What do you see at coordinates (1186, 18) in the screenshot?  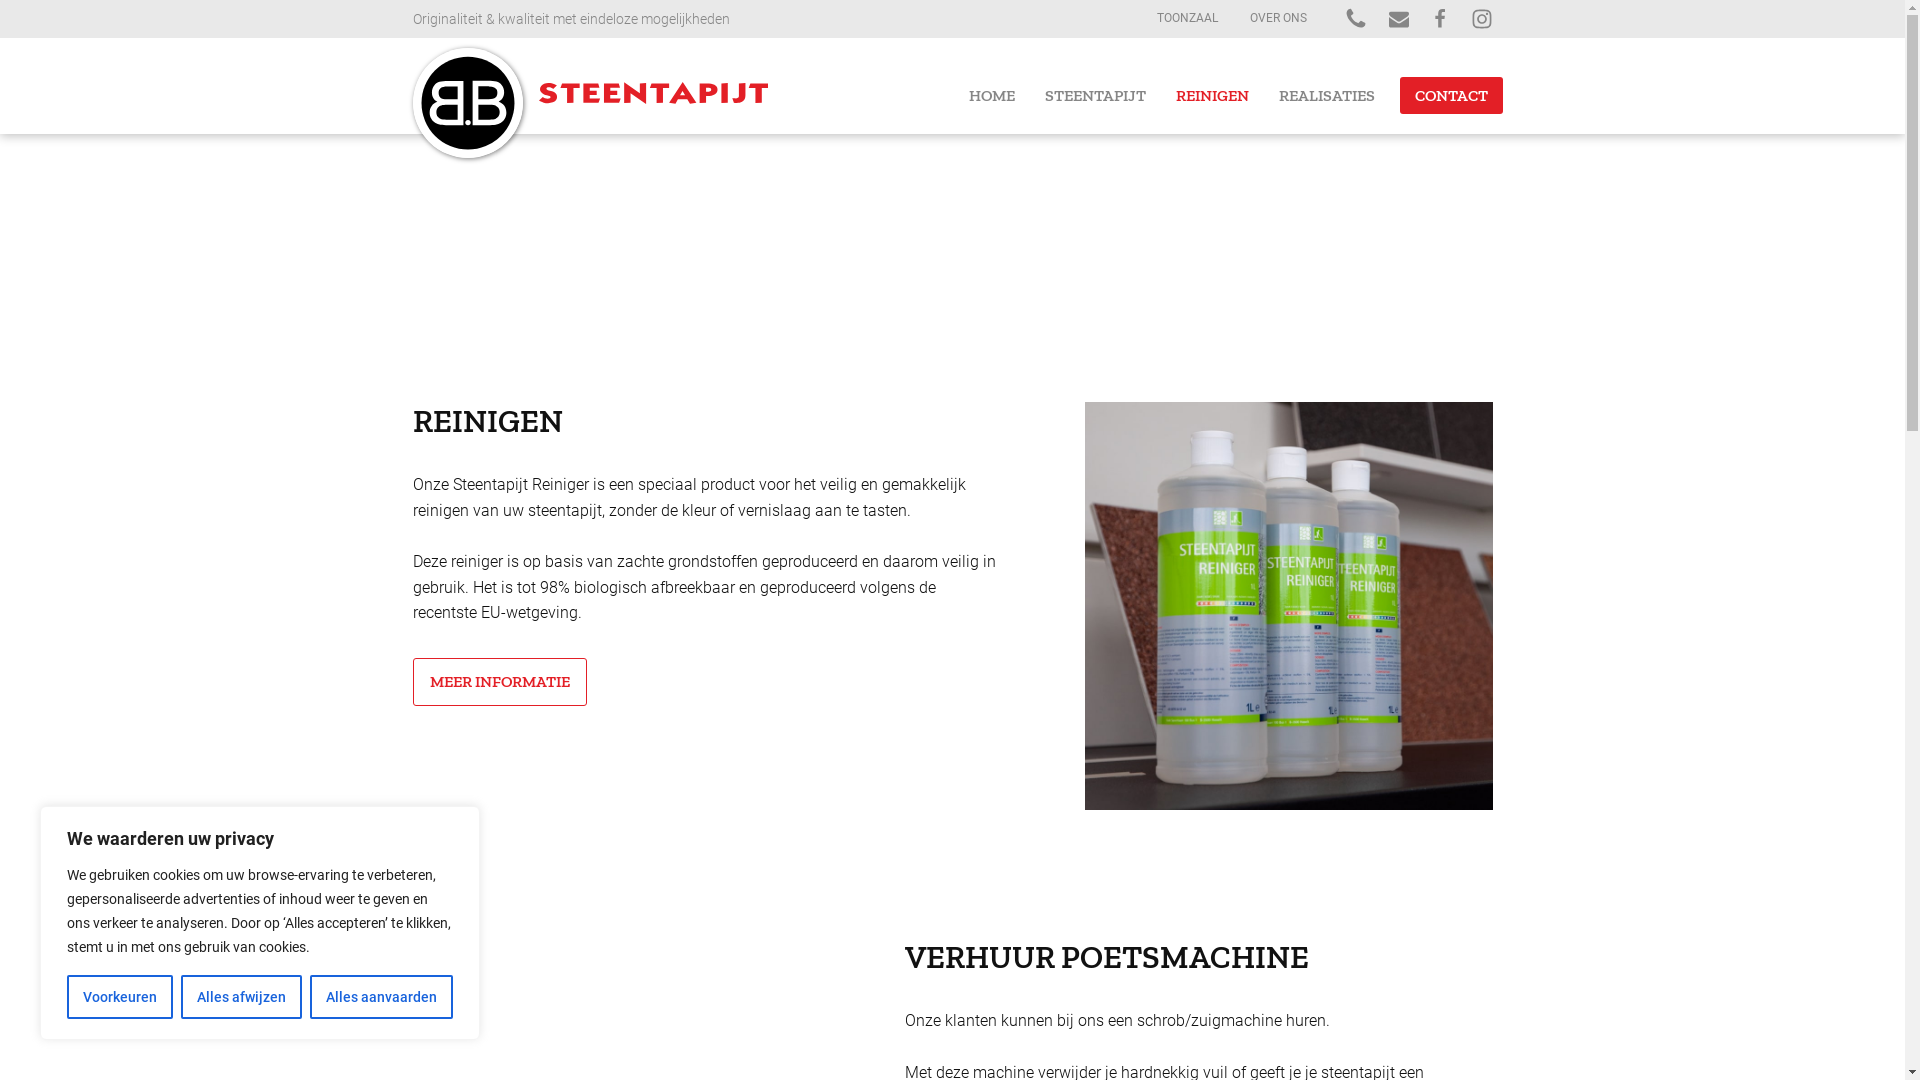 I see `TOONZAAL` at bounding box center [1186, 18].